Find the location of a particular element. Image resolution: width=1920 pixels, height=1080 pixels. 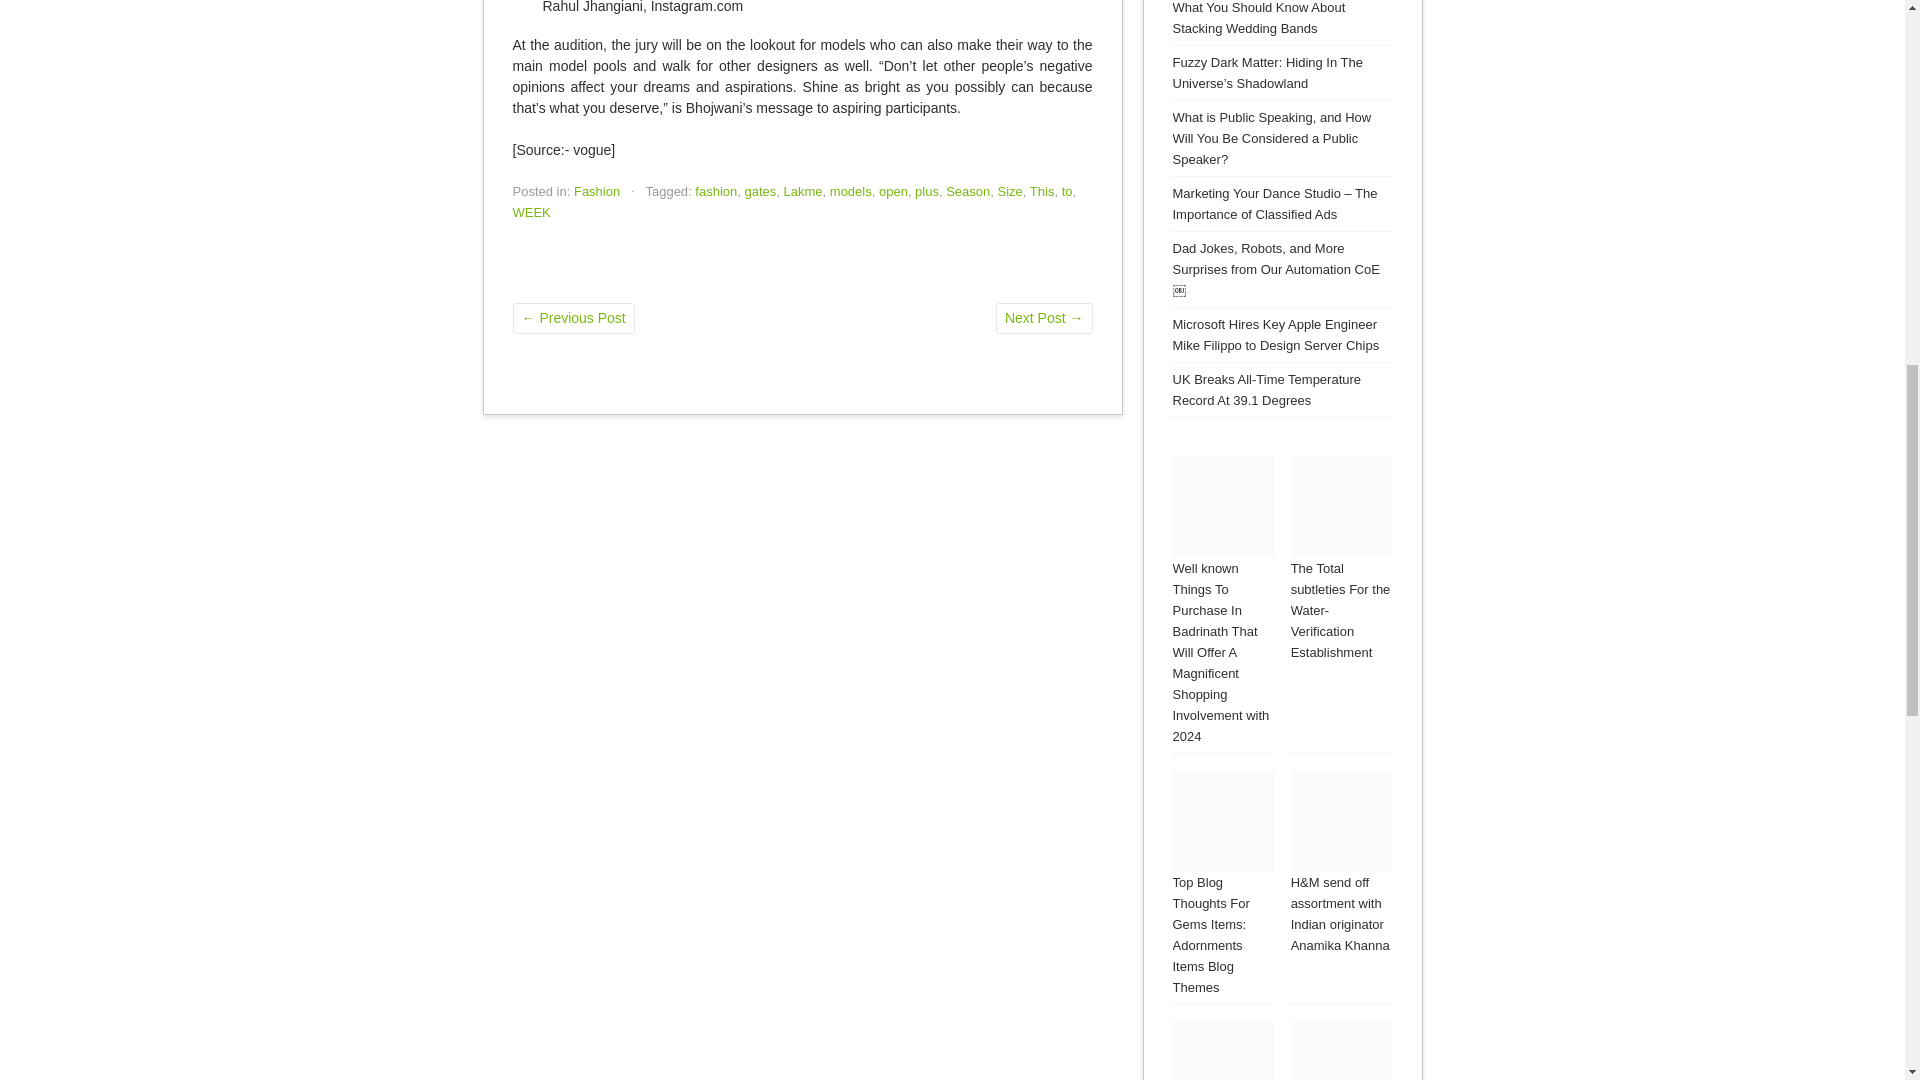

This is located at coordinates (1042, 190).